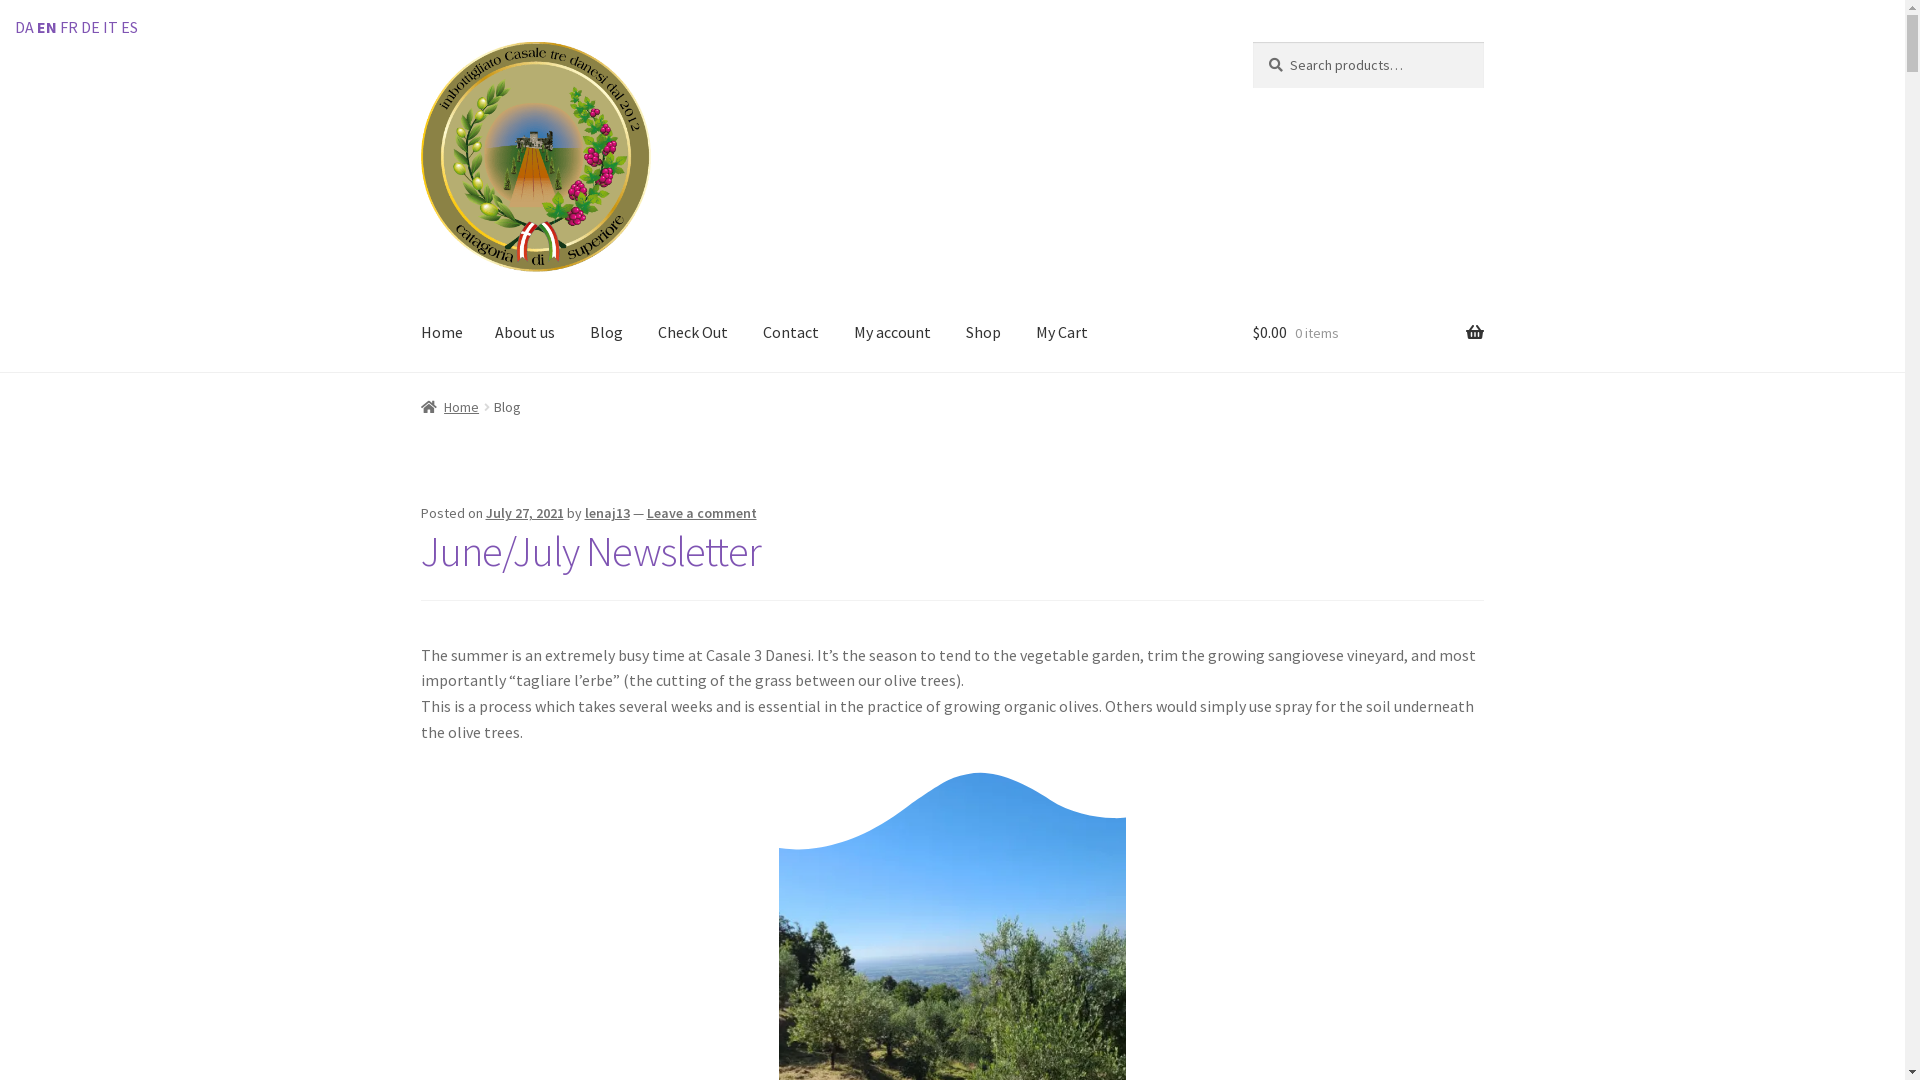 This screenshot has width=1920, height=1080. Describe the element at coordinates (984, 334) in the screenshot. I see `Shop` at that location.